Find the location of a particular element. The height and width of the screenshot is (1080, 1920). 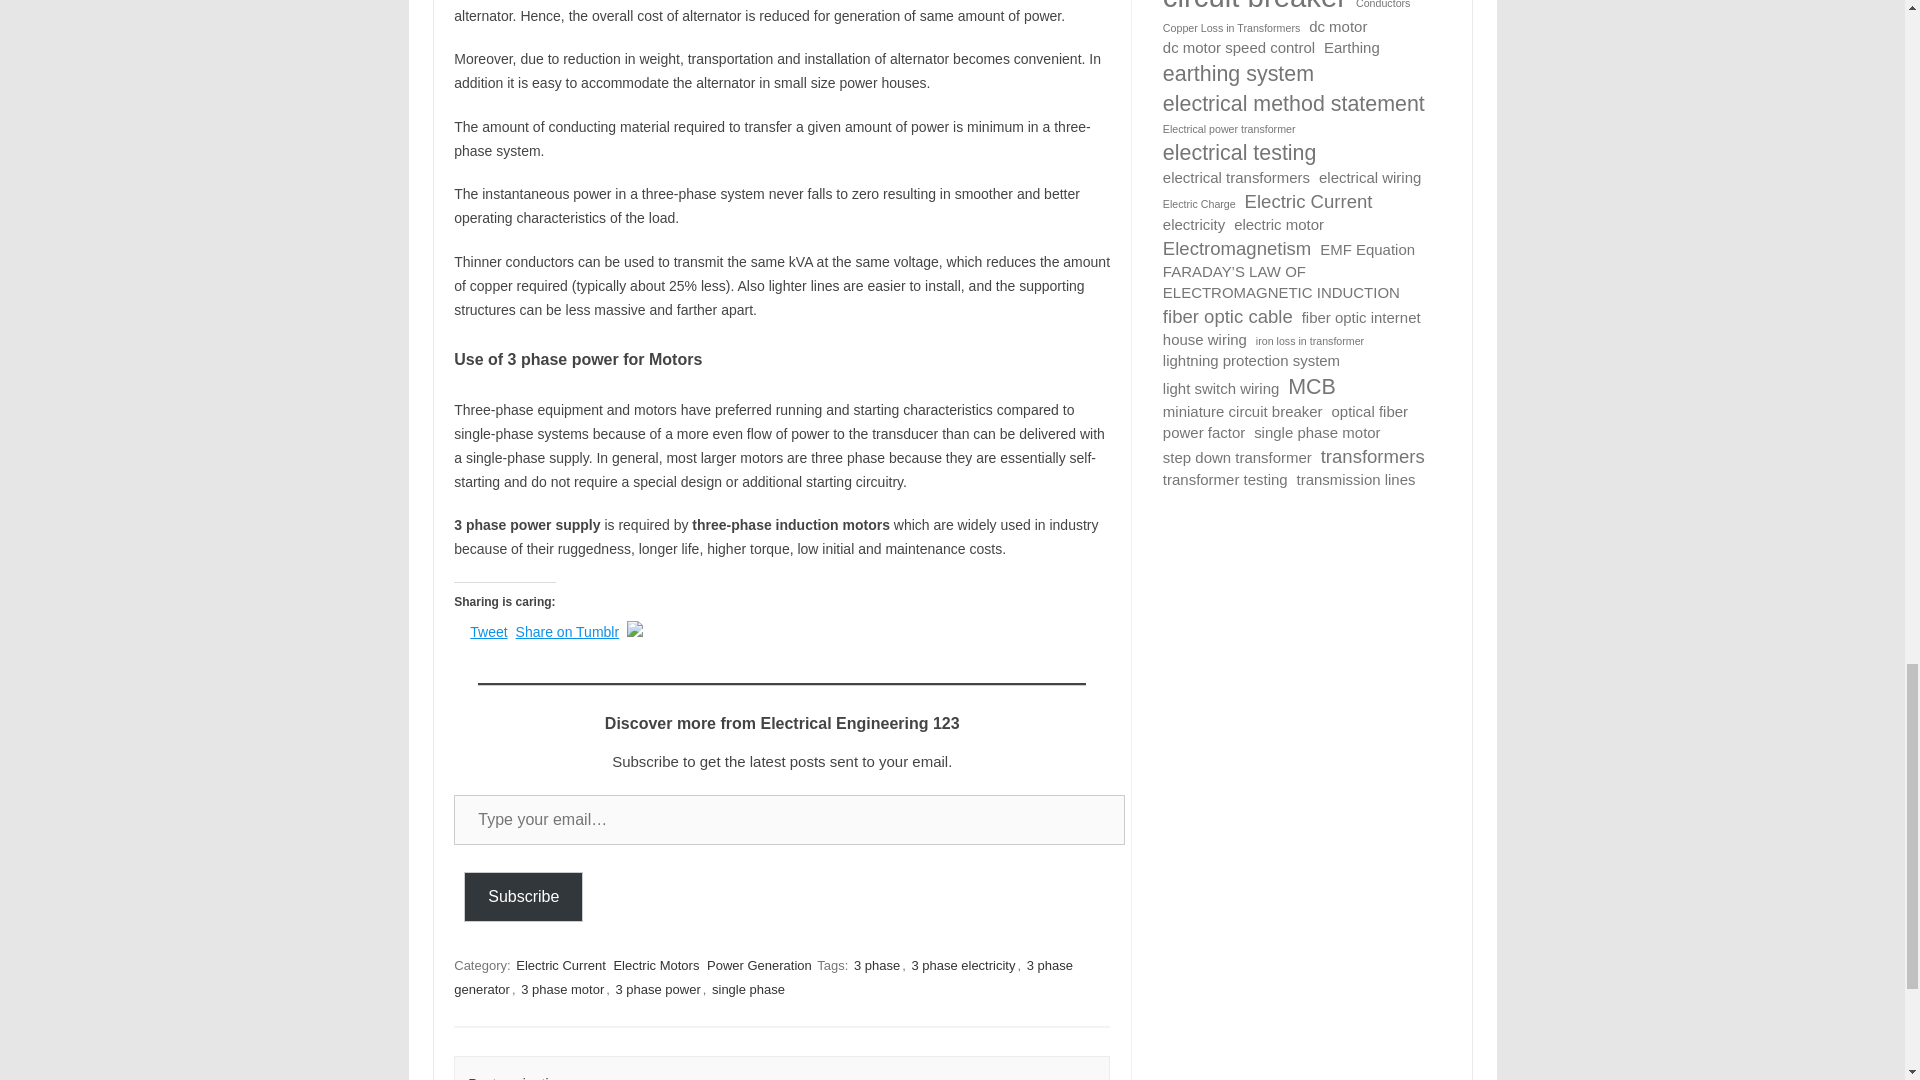

3 phase generator is located at coordinates (763, 977).